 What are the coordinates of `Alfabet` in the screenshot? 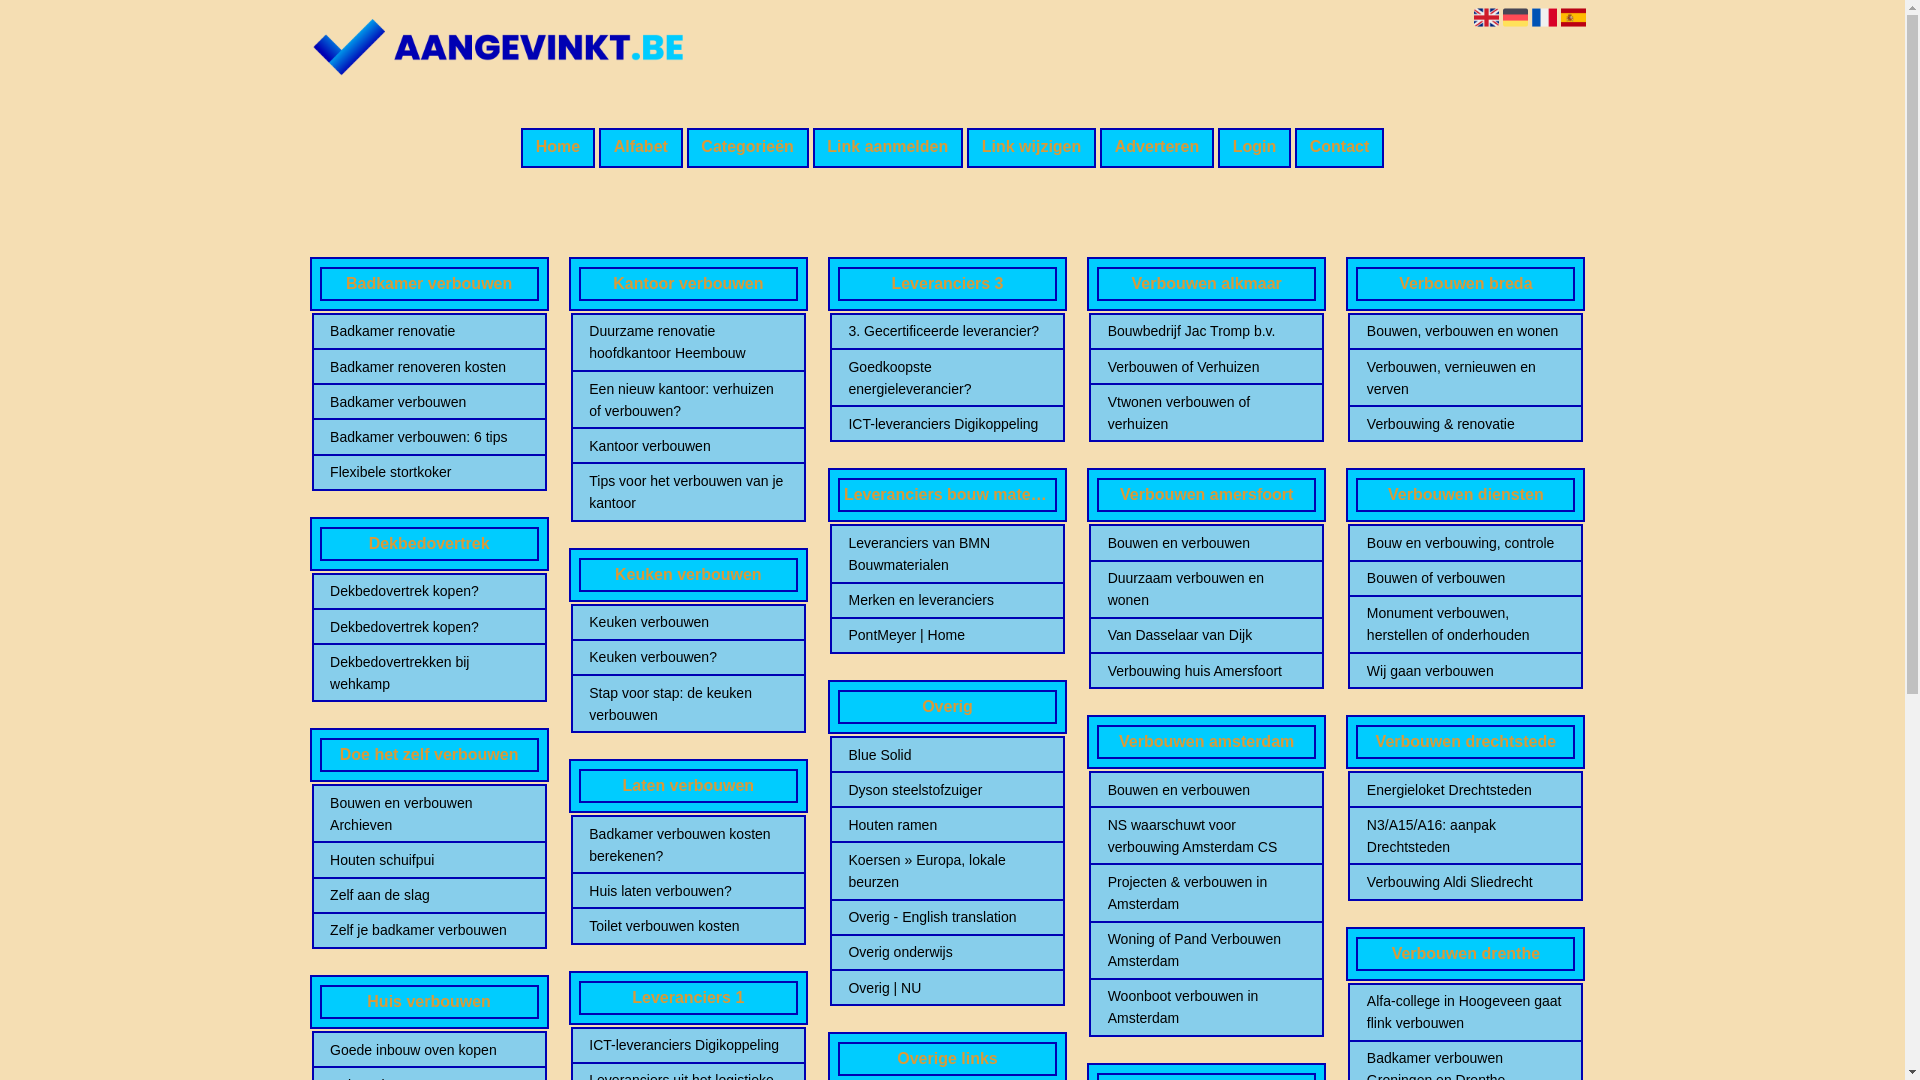 It's located at (641, 148).